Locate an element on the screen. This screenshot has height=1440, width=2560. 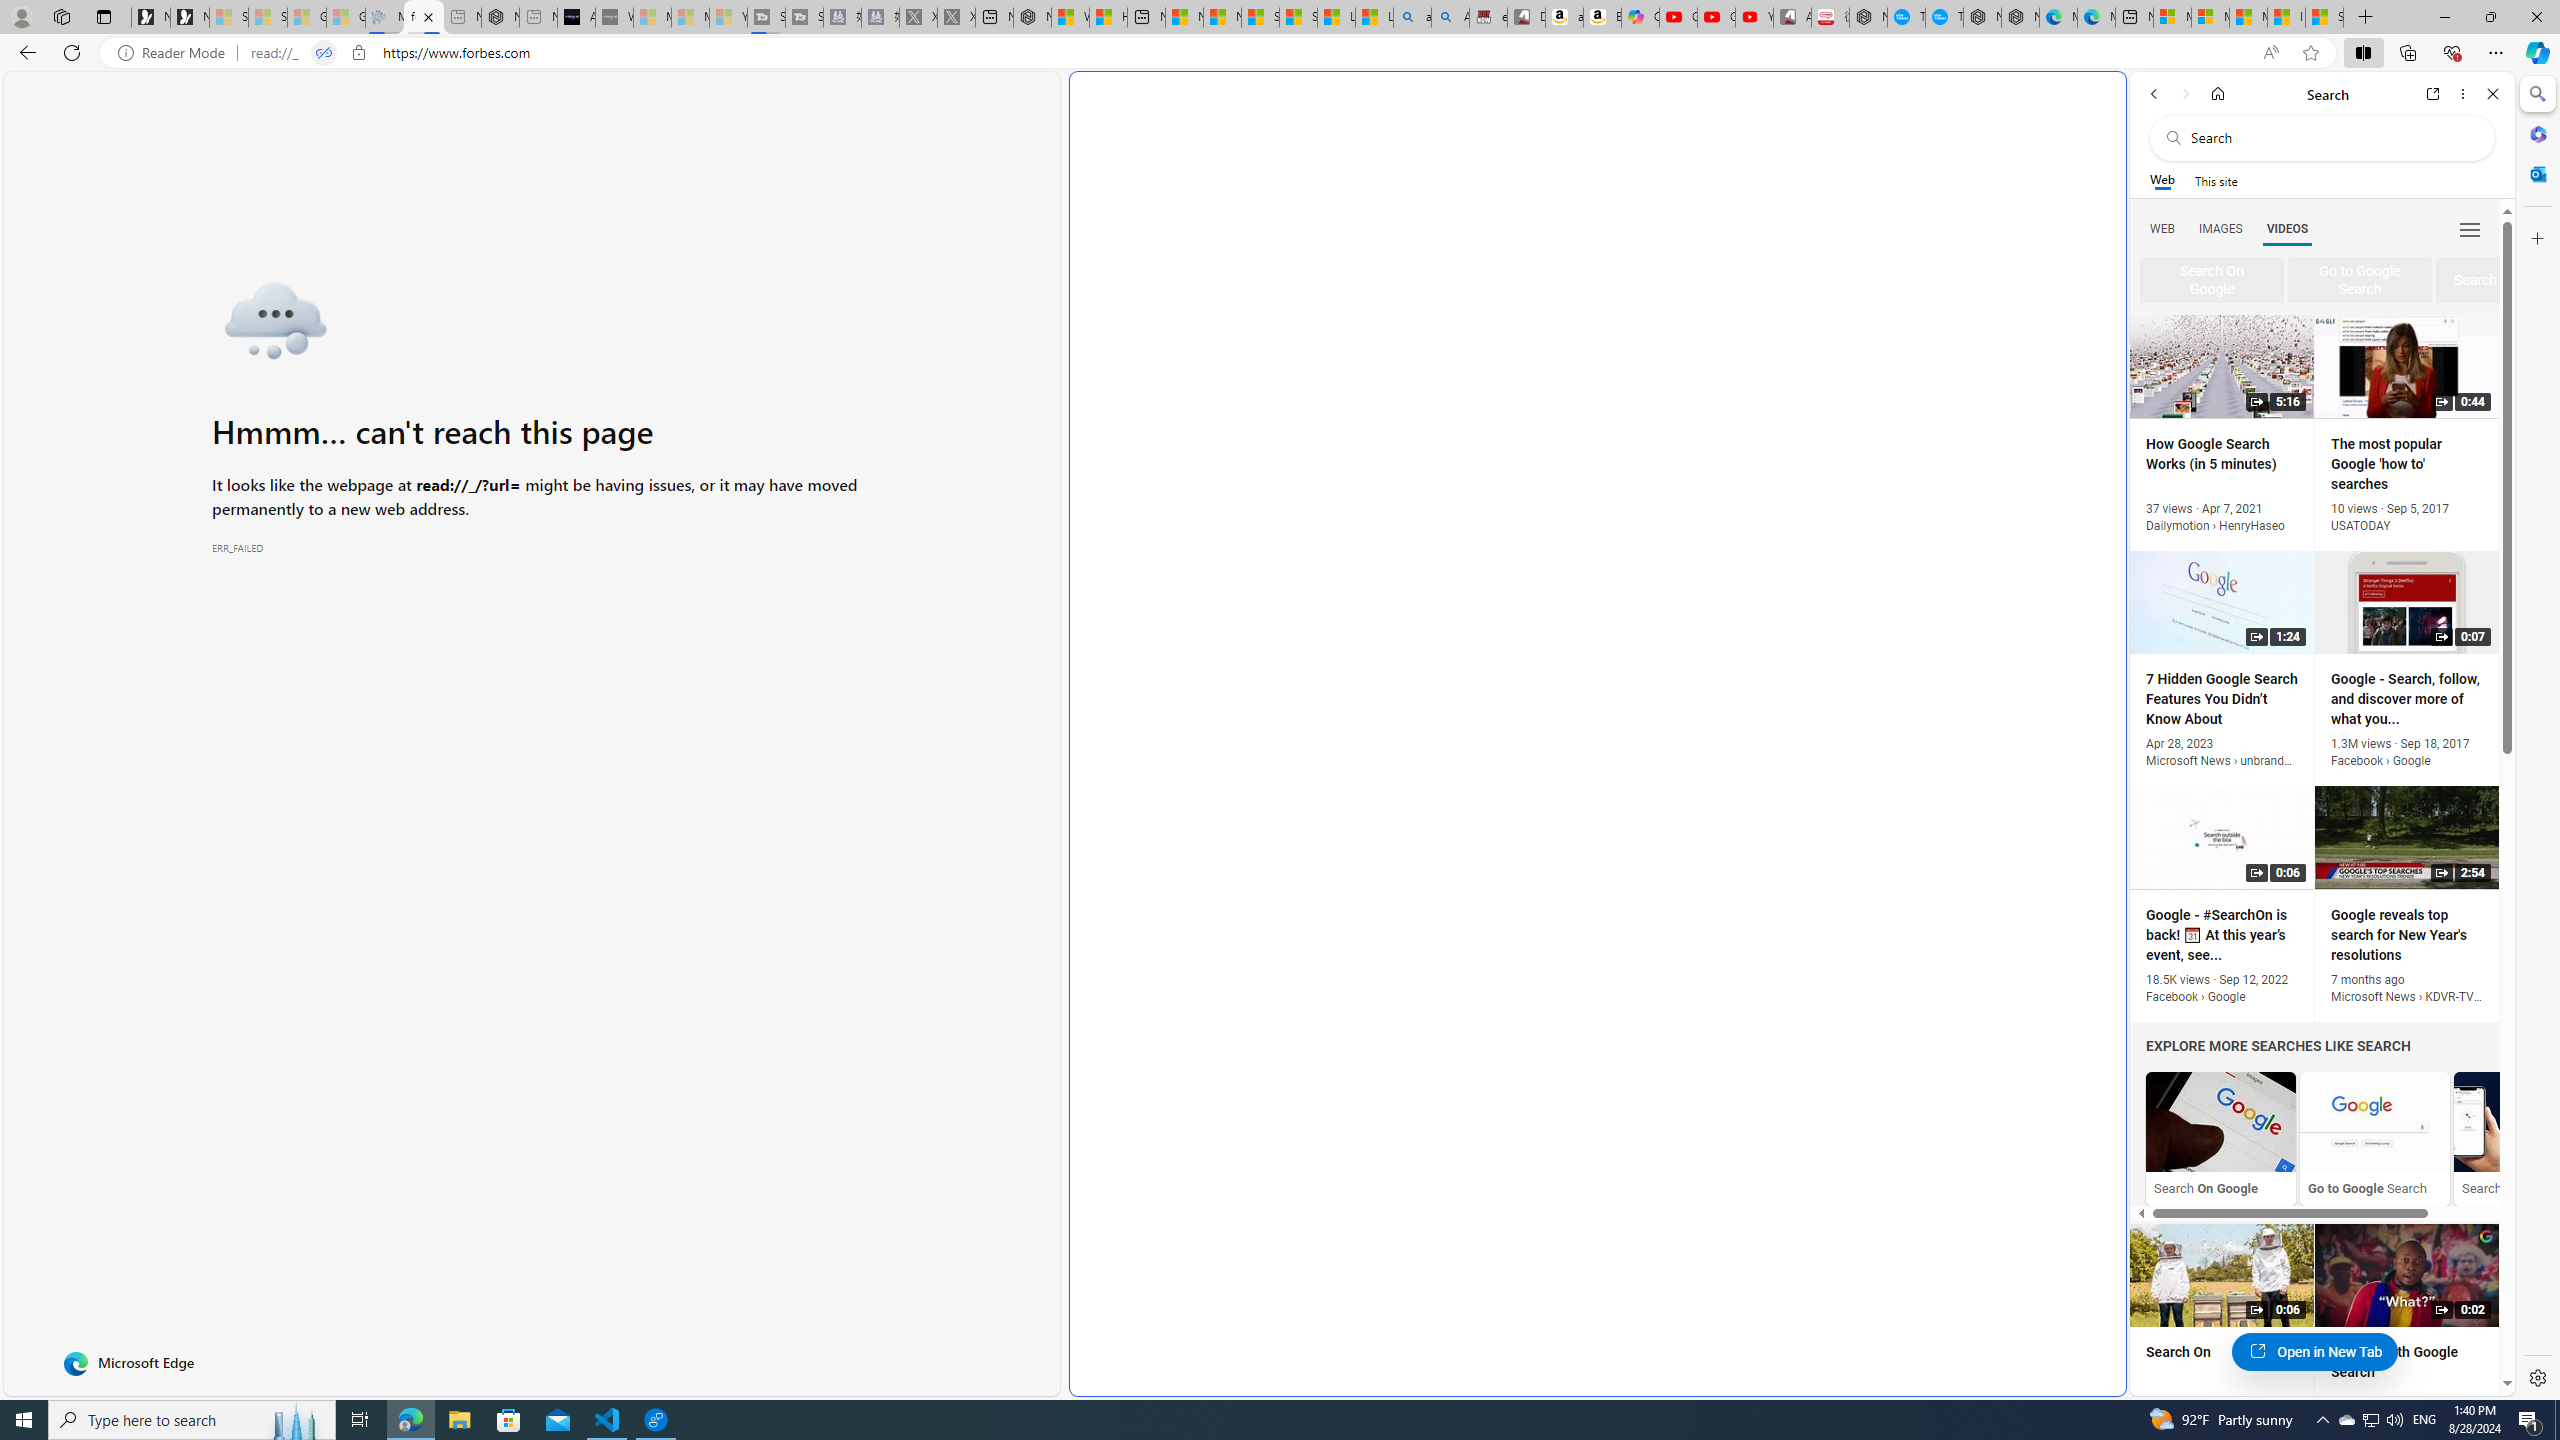
Copilot is located at coordinates (1640, 17).